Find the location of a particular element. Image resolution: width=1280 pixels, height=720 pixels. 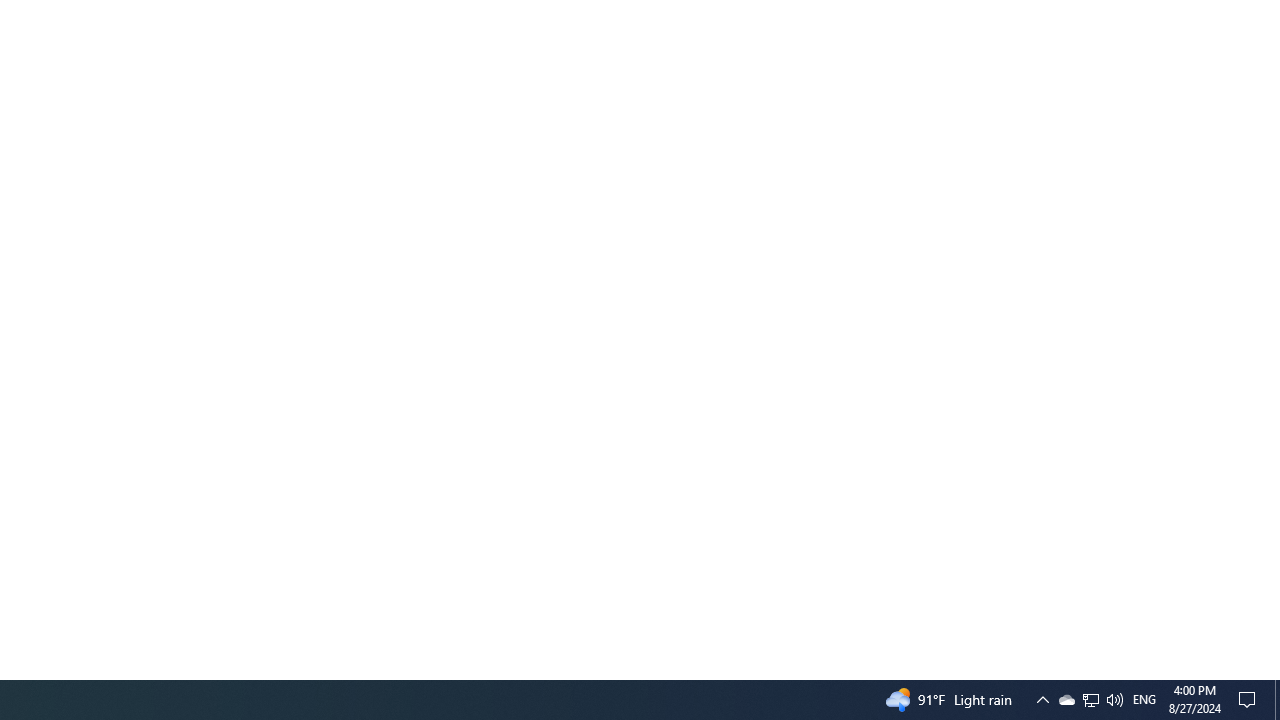

Action Center, No new notifications is located at coordinates (1250, 700).